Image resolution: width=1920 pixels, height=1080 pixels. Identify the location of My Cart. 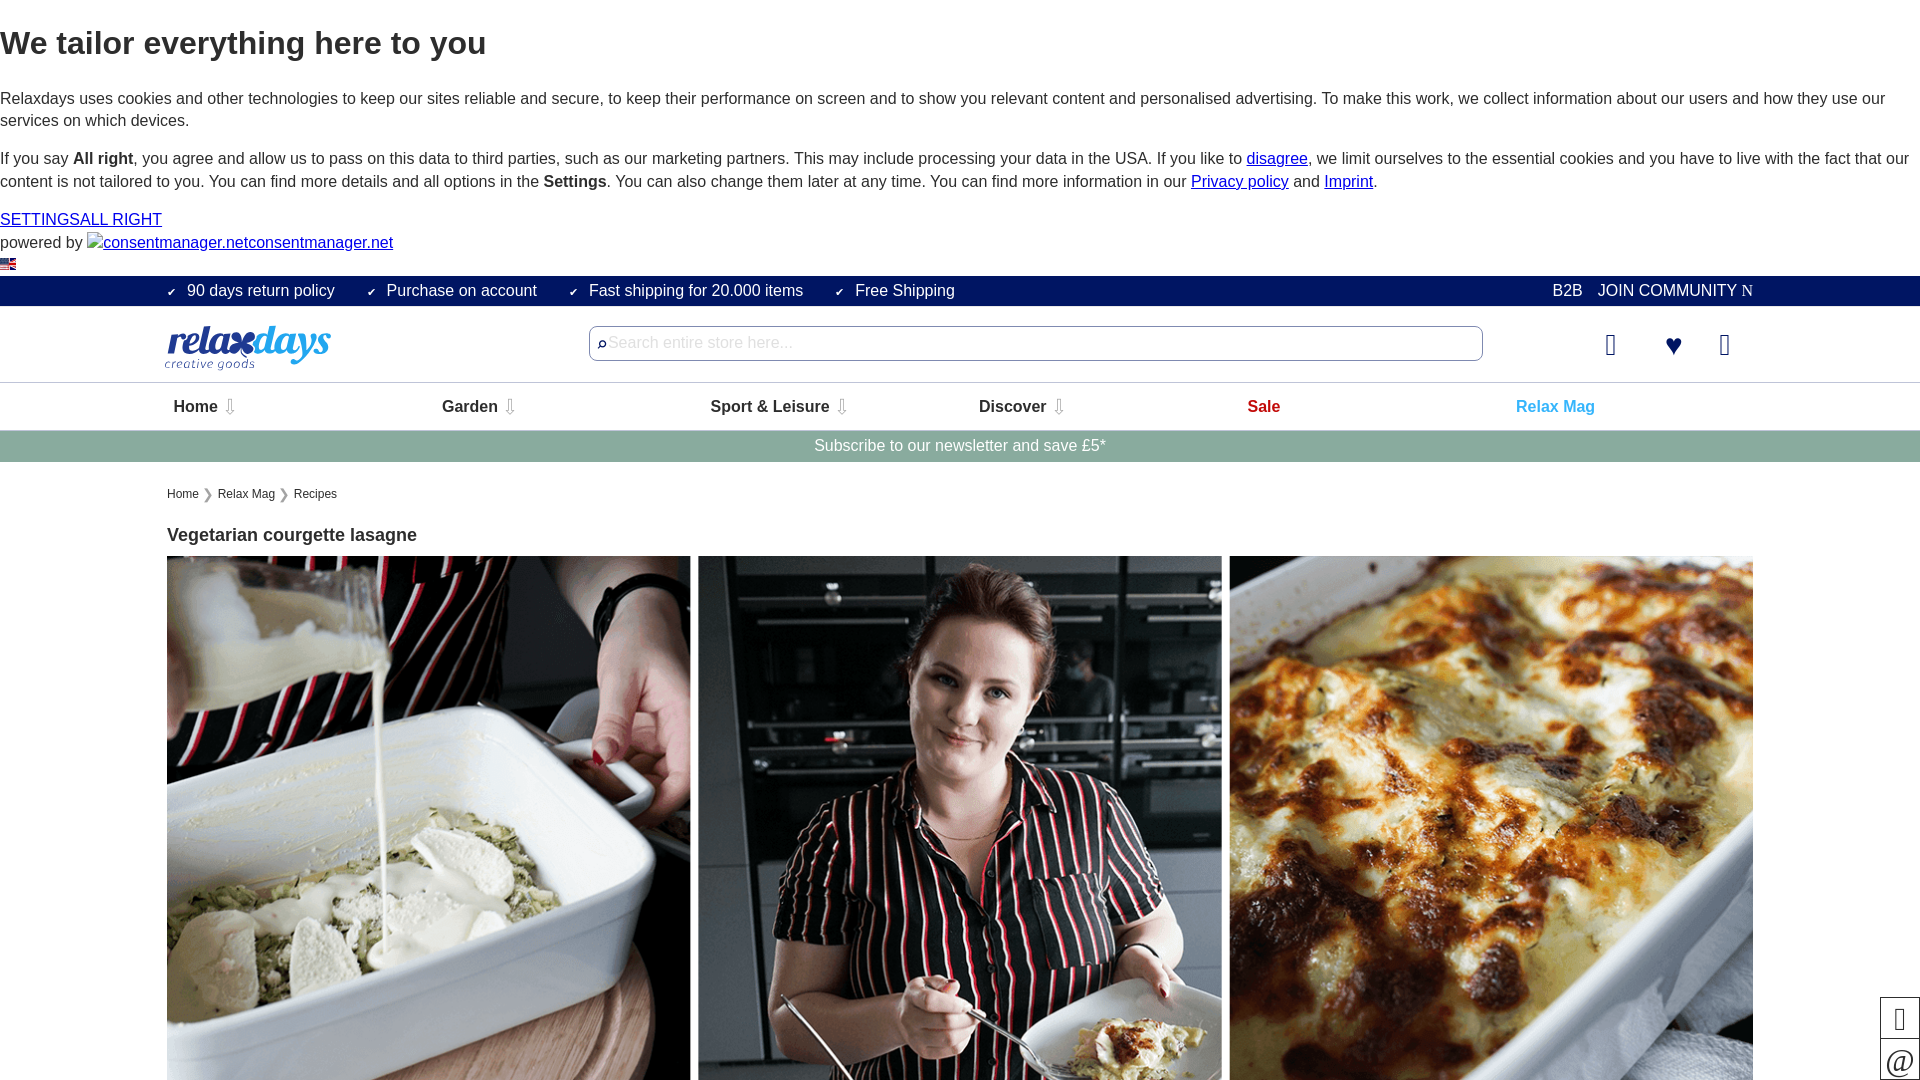
(1735, 341).